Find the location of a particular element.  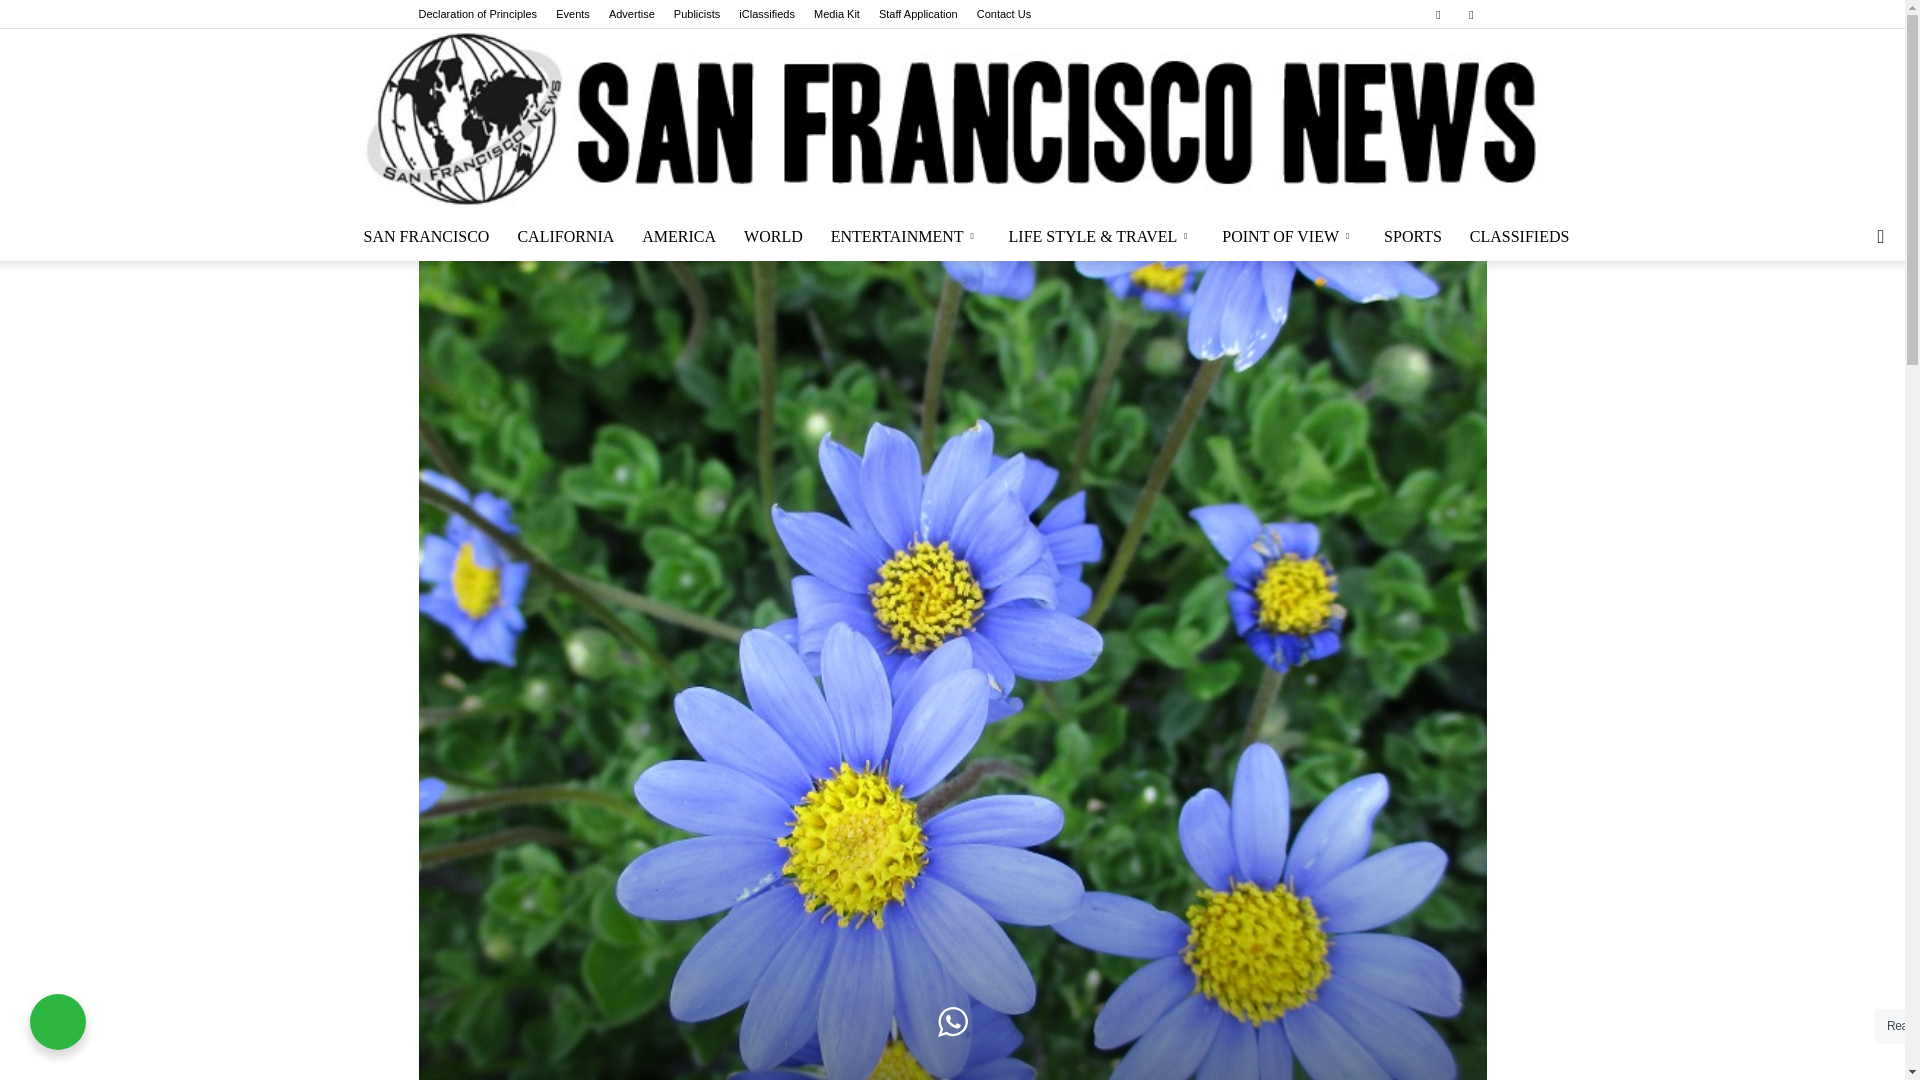

Declaration of Principles is located at coordinates (478, 14).